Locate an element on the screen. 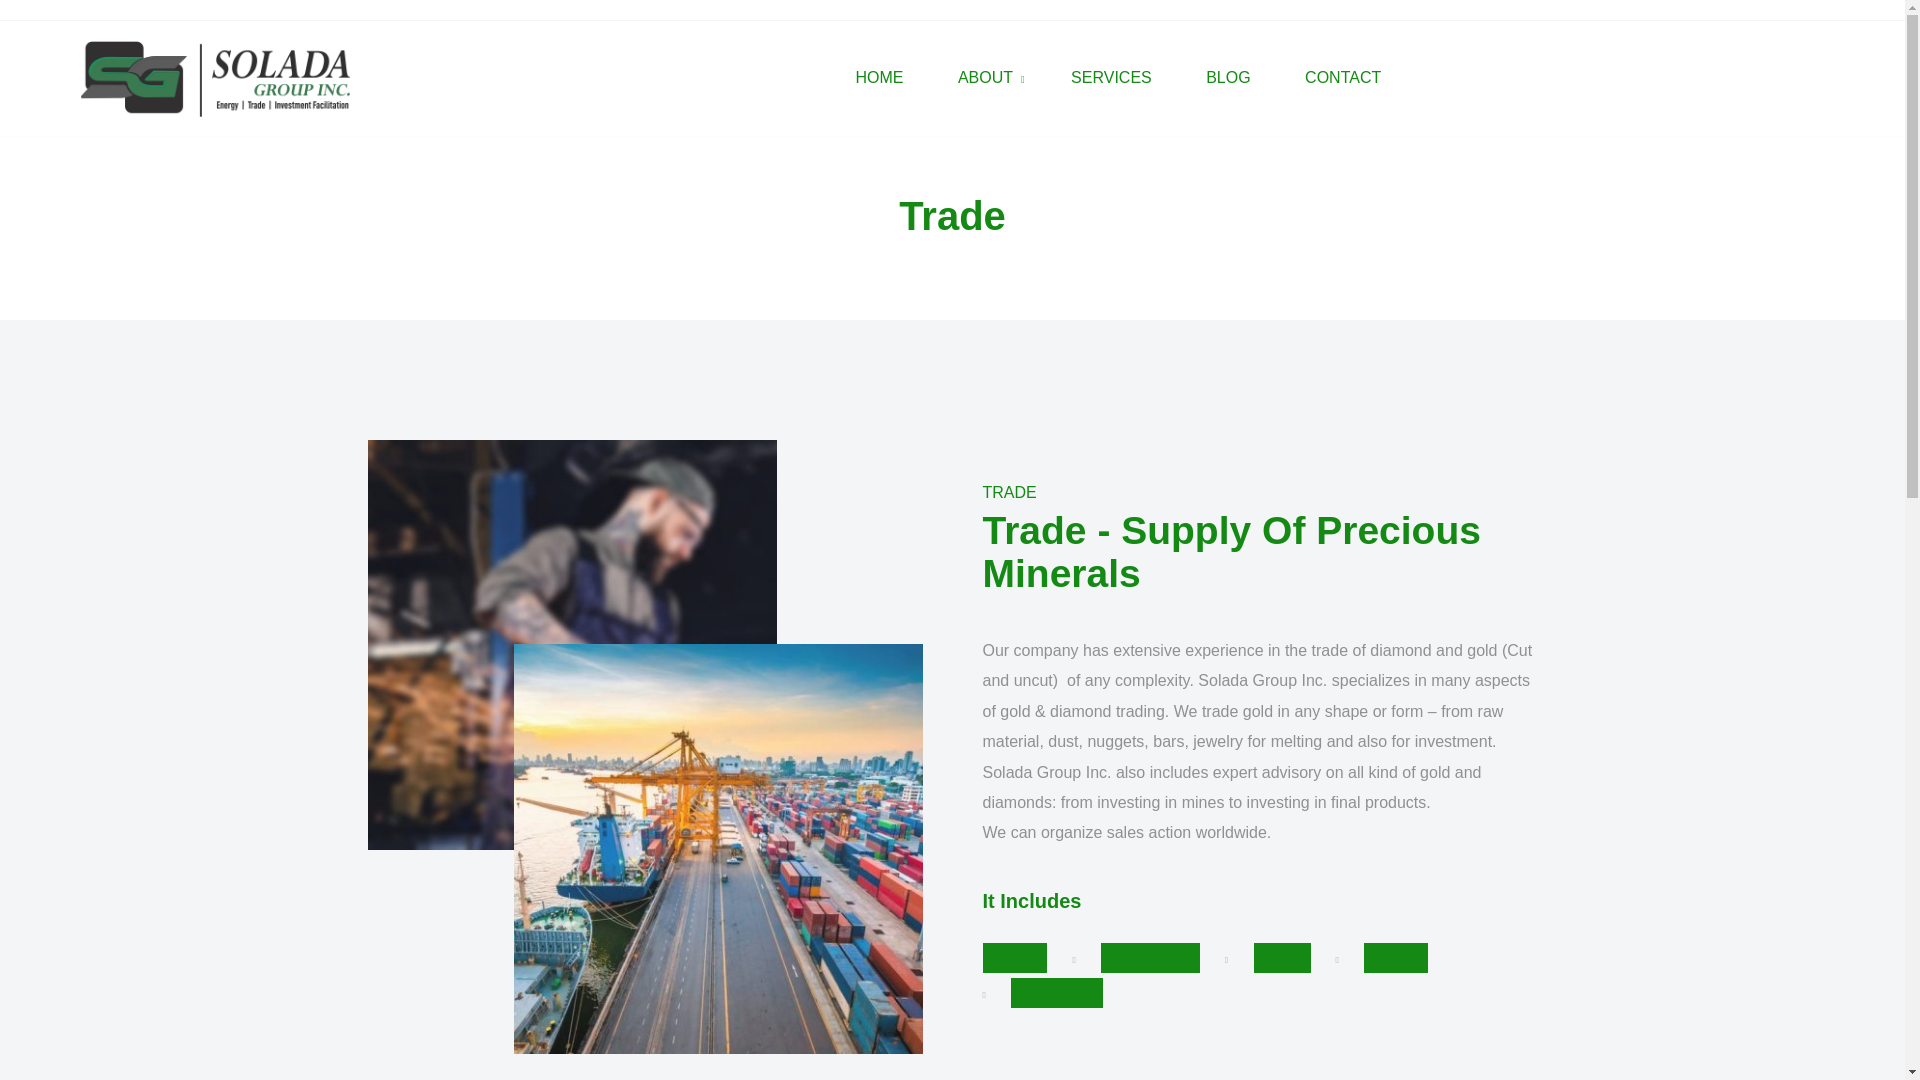 This screenshot has height=1080, width=1920. Dust is located at coordinates (1014, 957).